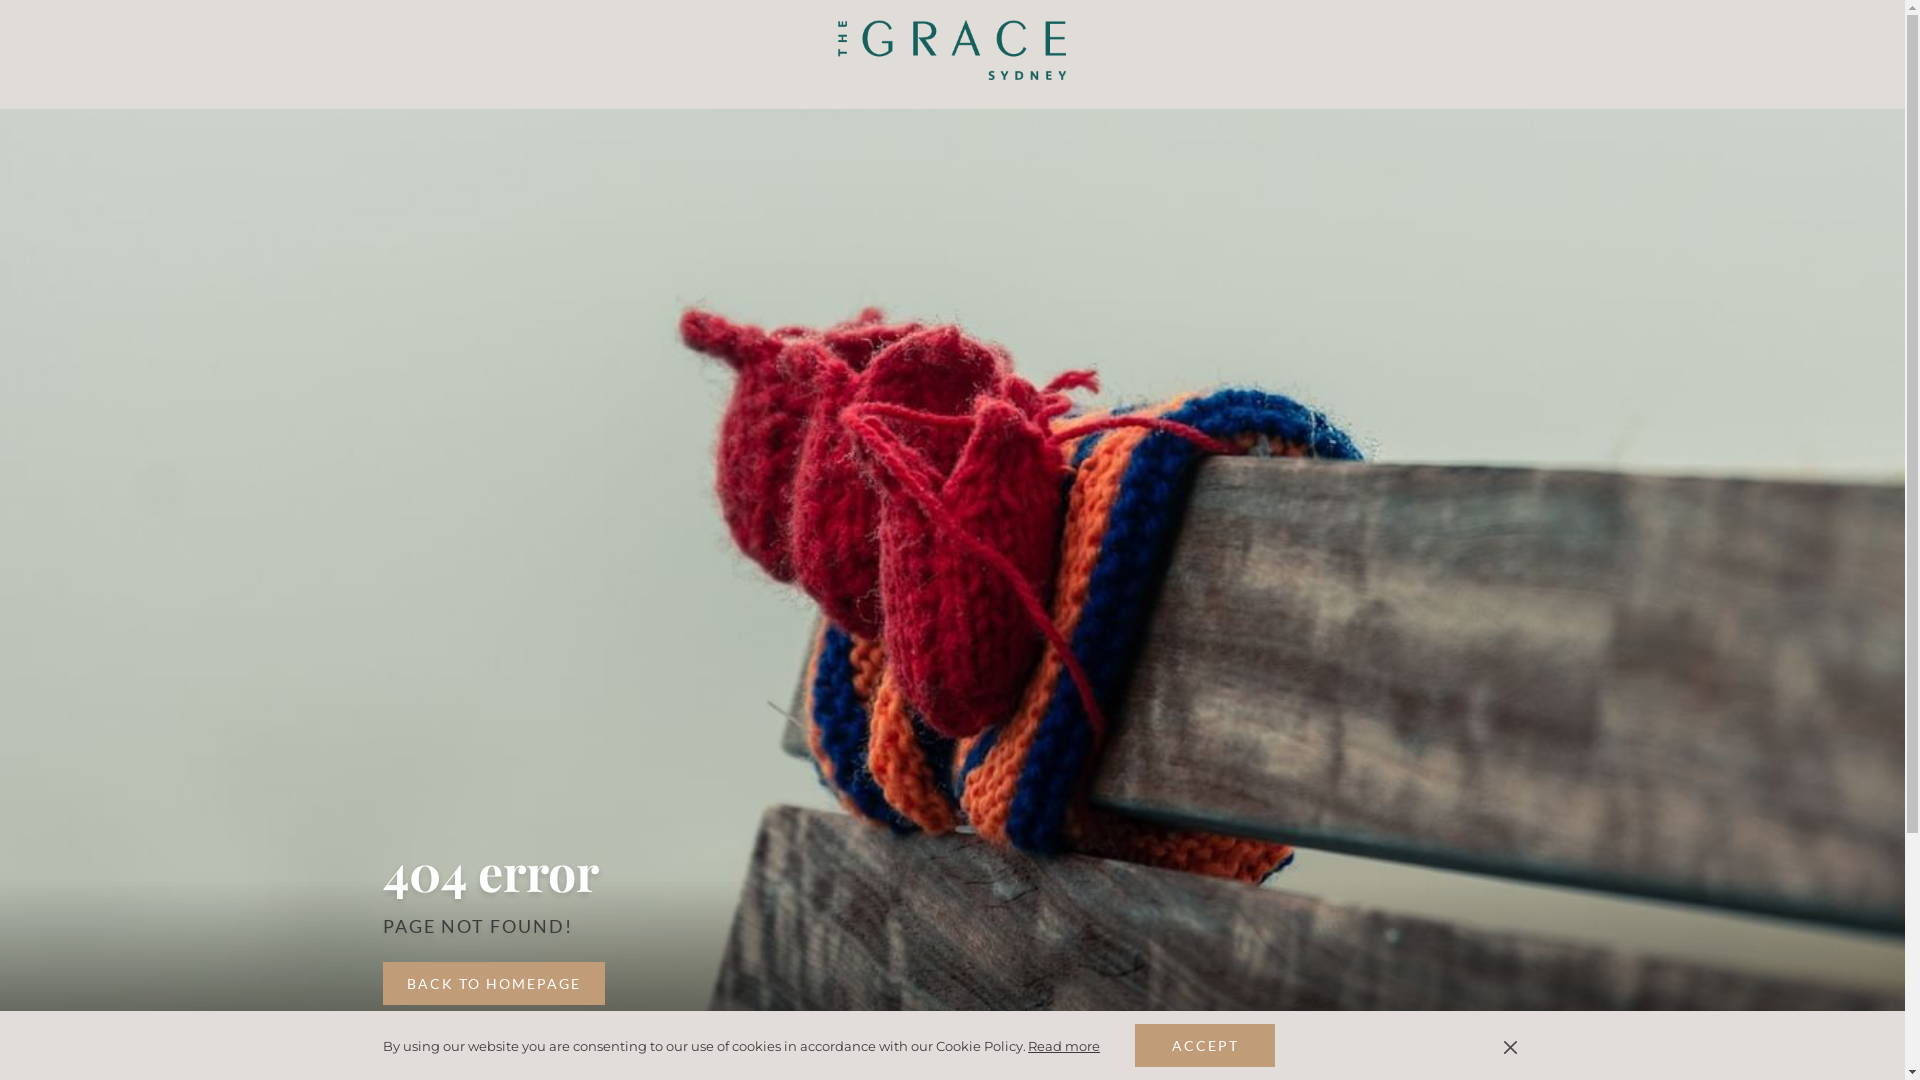  I want to click on BACK TO HOMEPAGE, so click(493, 984).